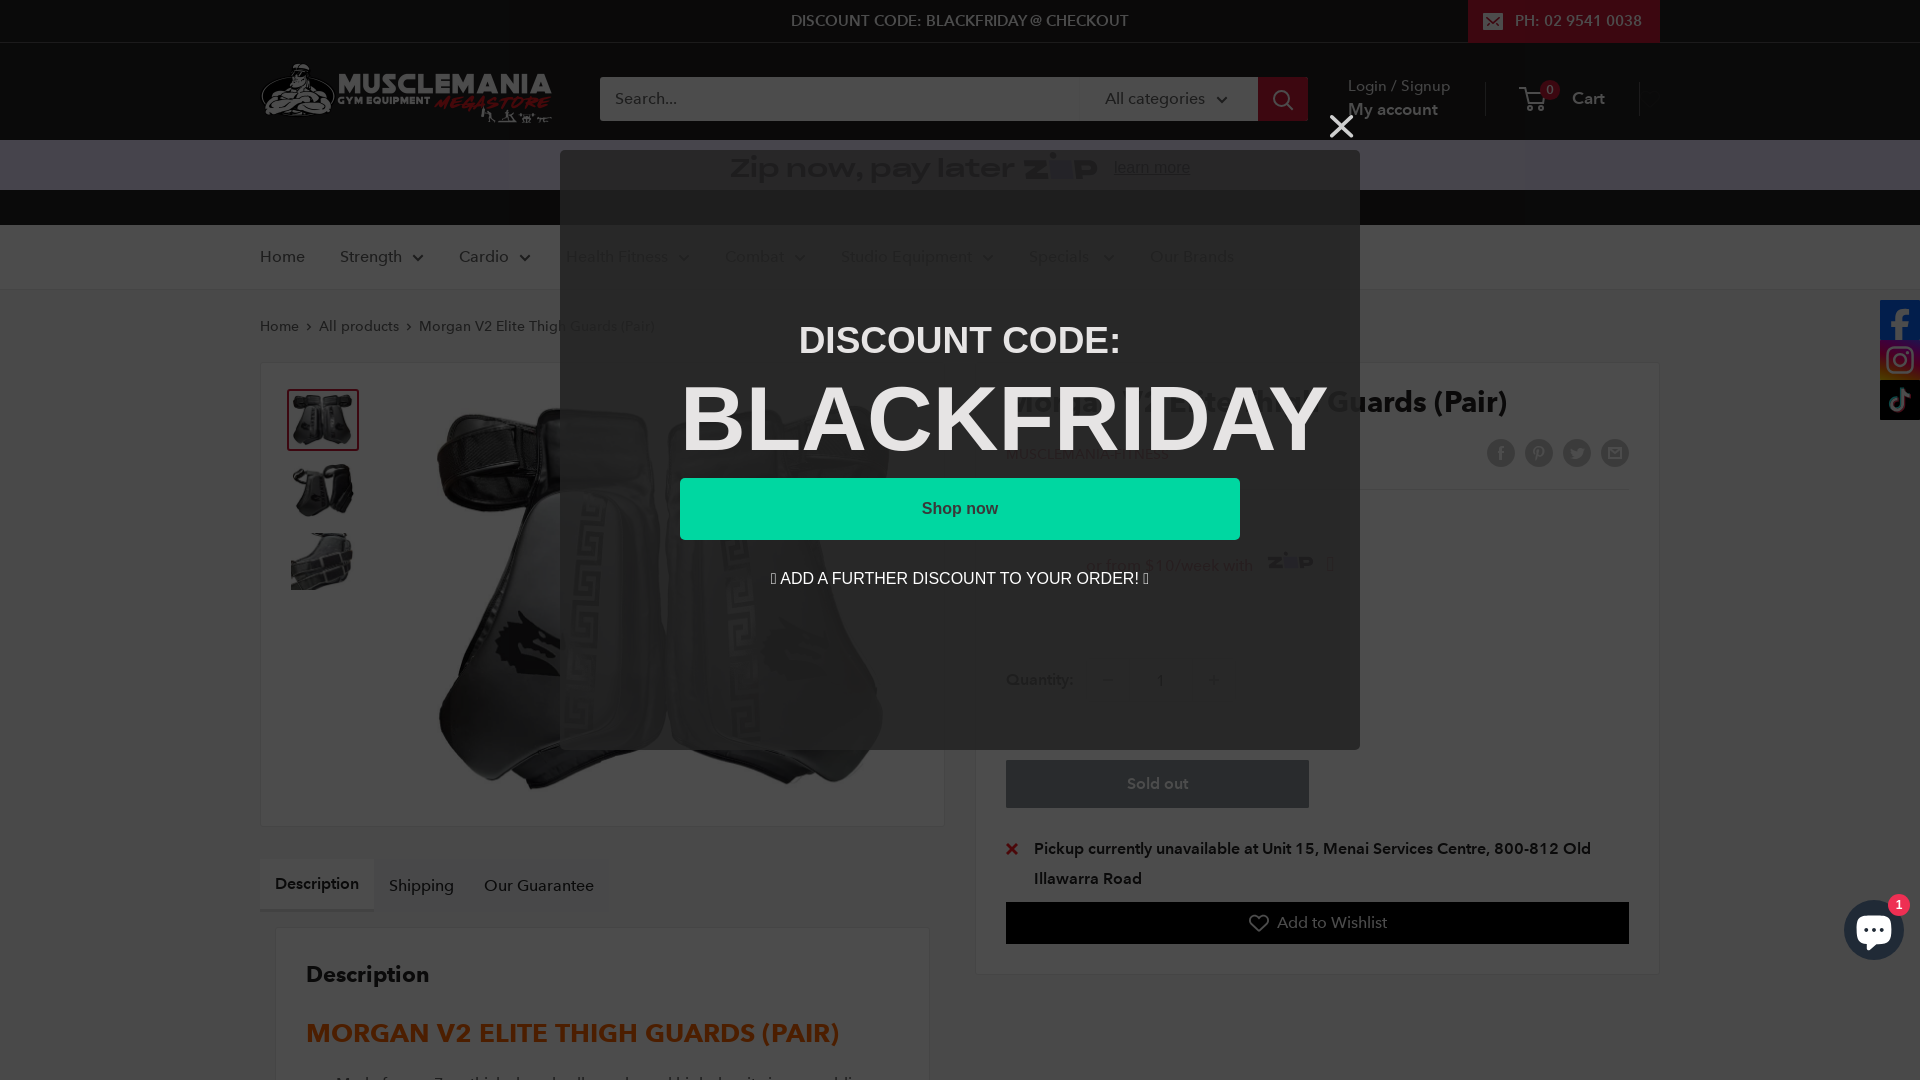 The height and width of the screenshot is (1080, 1920). Describe the element at coordinates (1393, 110) in the screenshot. I see `My account` at that location.